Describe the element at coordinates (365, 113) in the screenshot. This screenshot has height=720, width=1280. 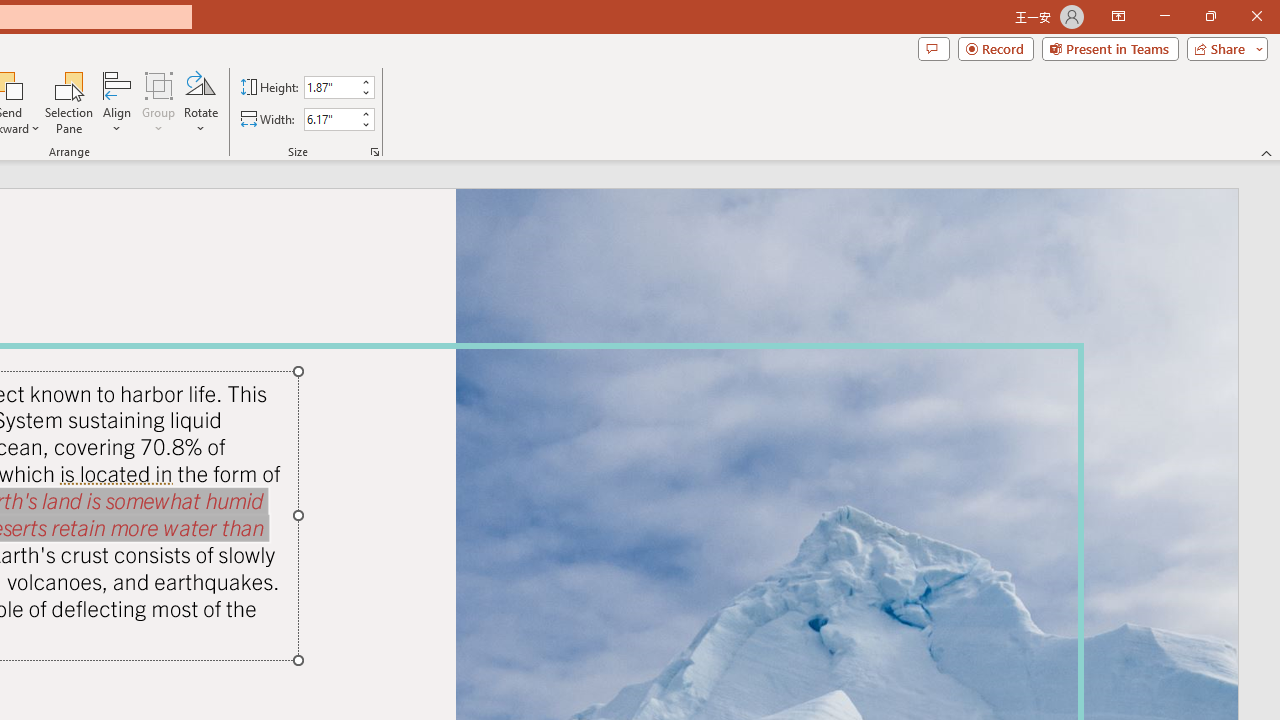
I see `More` at that location.